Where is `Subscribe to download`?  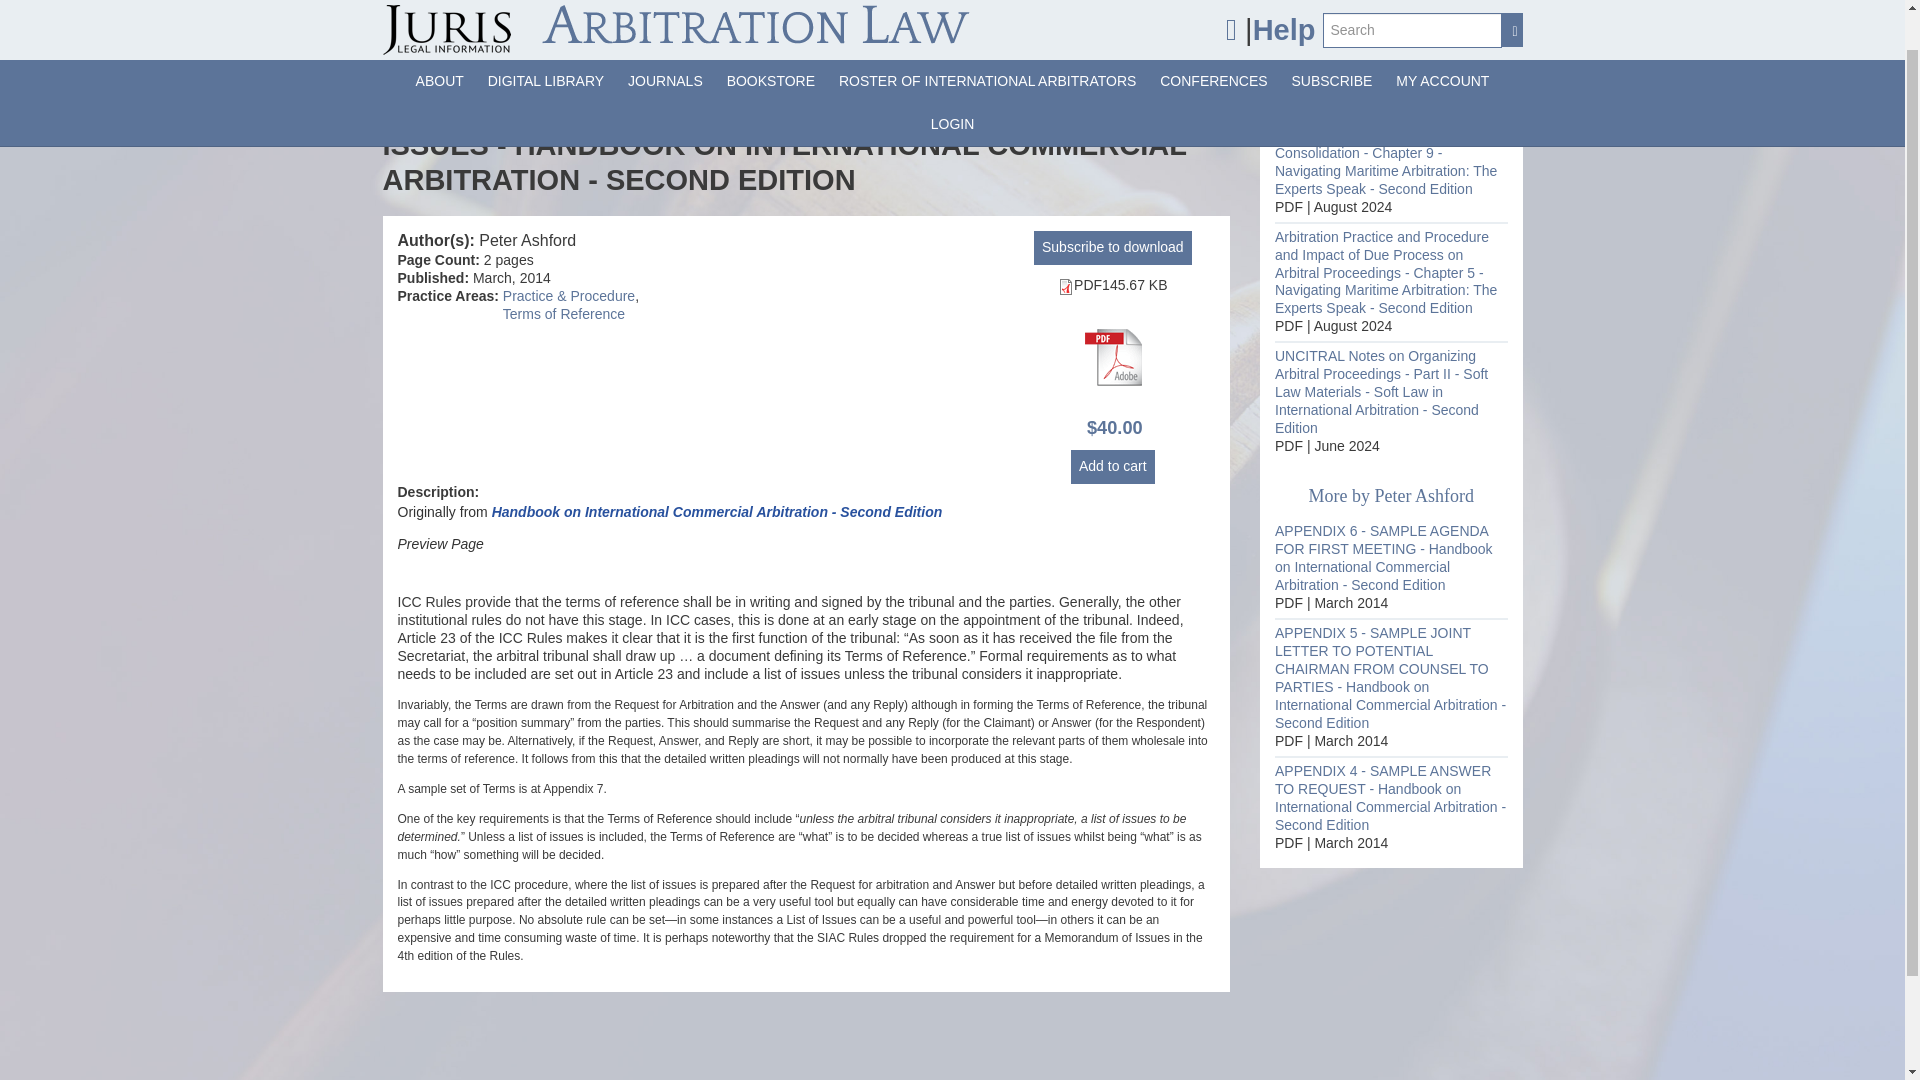
Subscribe to download is located at coordinates (1113, 248).